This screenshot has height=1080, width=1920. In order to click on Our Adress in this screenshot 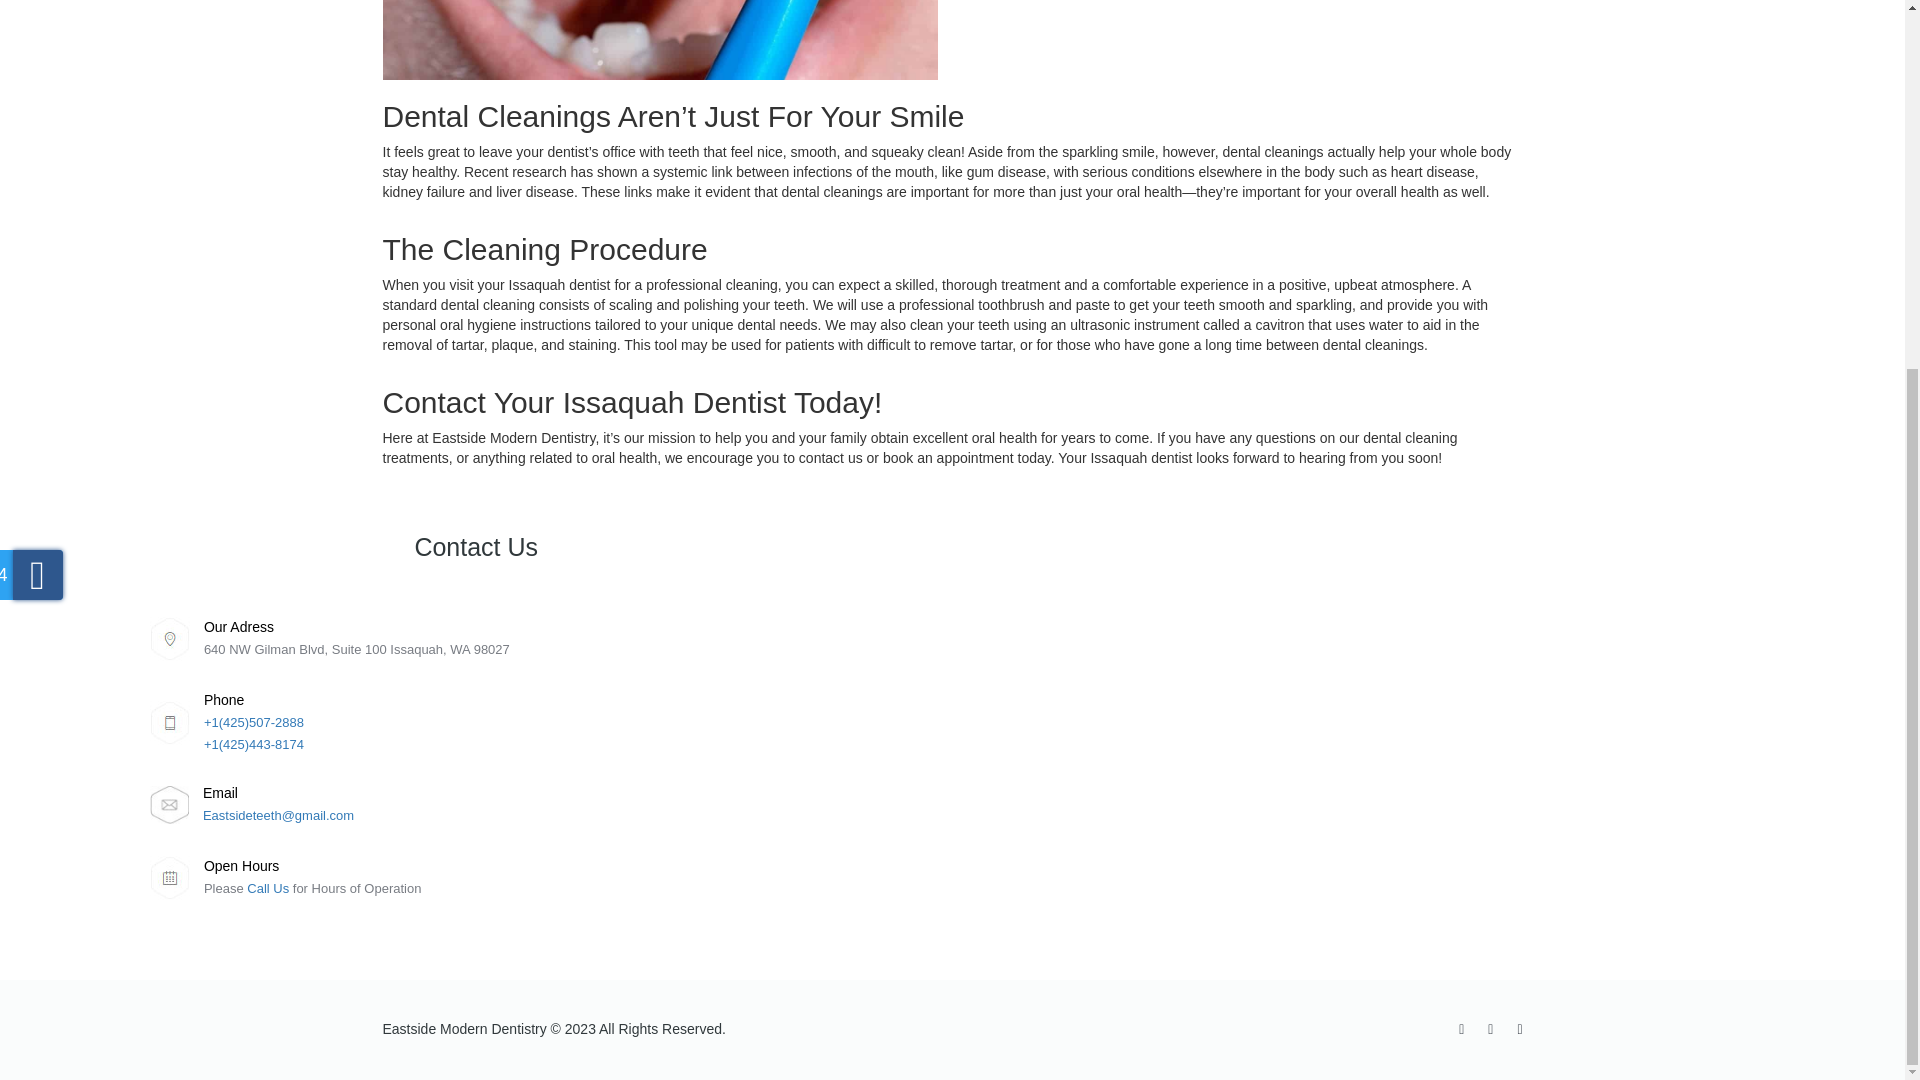, I will do `click(238, 626)`.